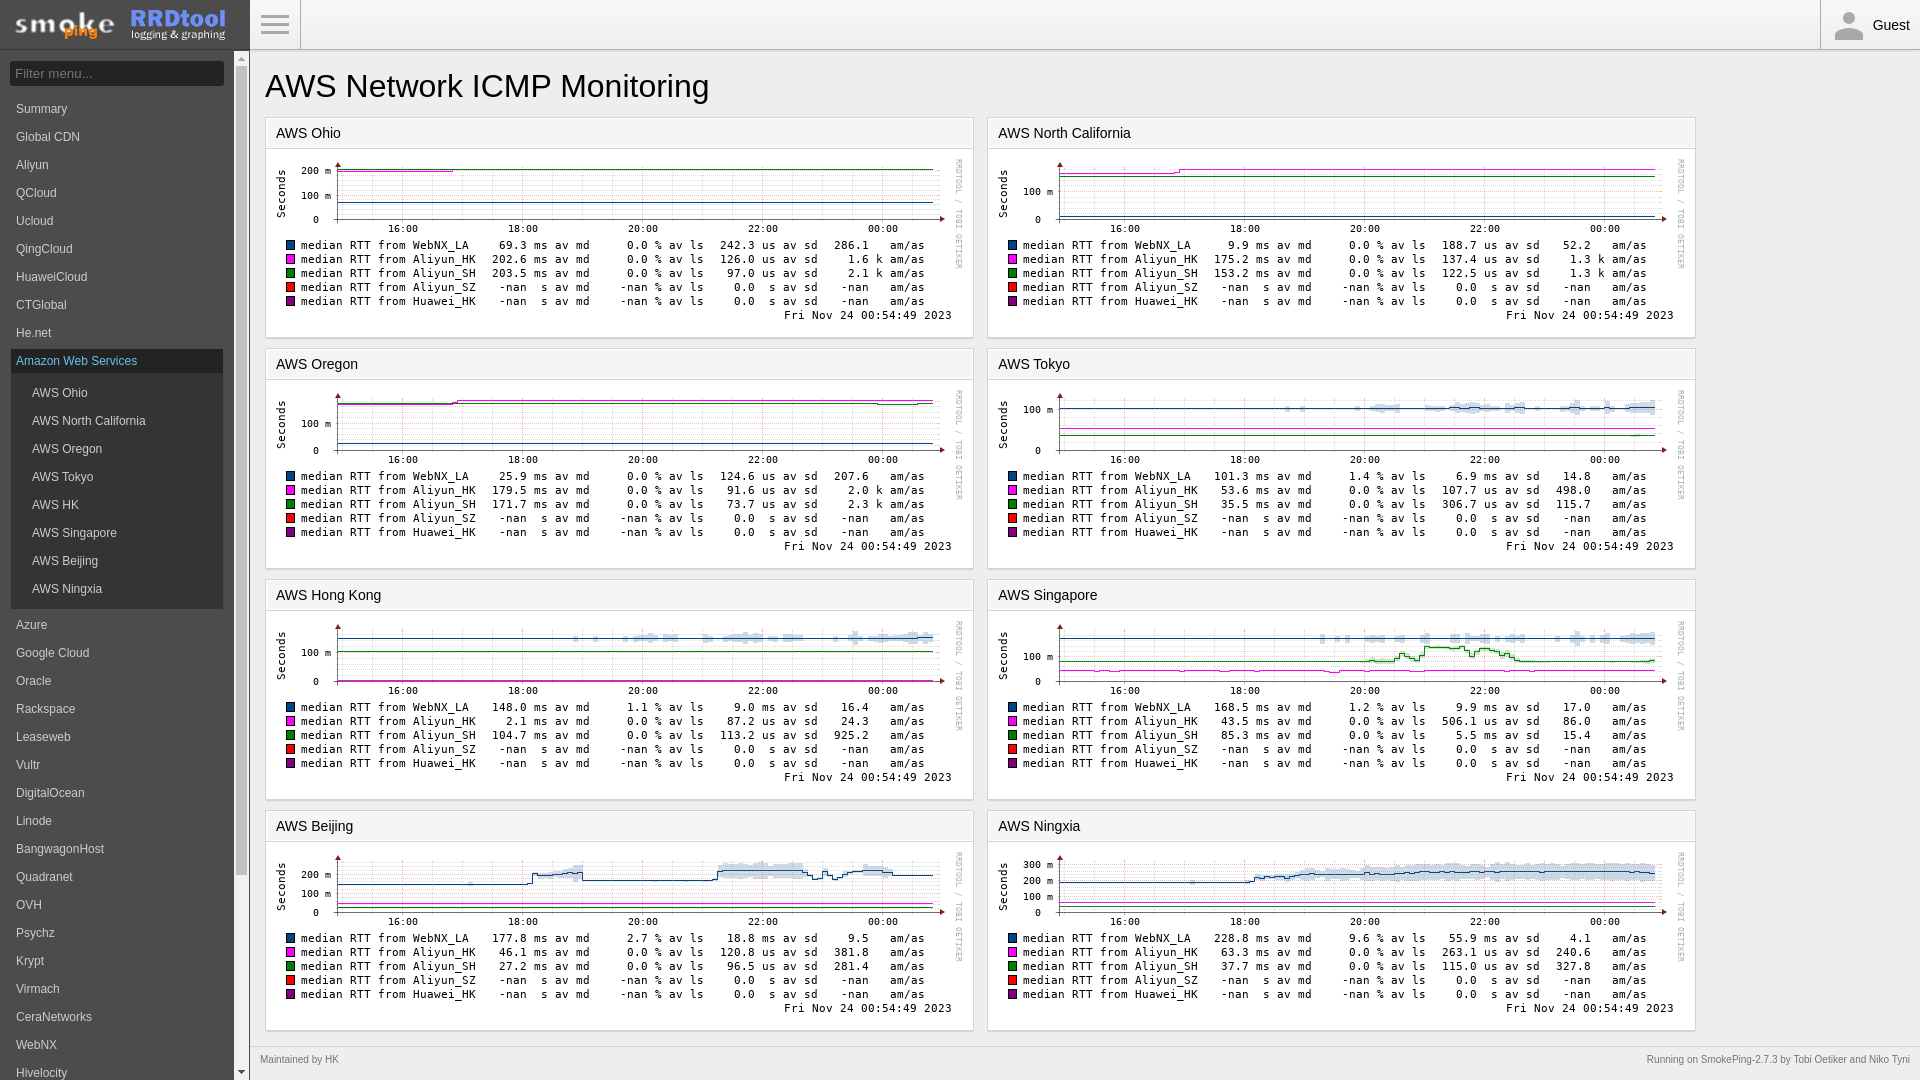 Image resolution: width=1920 pixels, height=1080 pixels. I want to click on Linode, so click(117, 821).